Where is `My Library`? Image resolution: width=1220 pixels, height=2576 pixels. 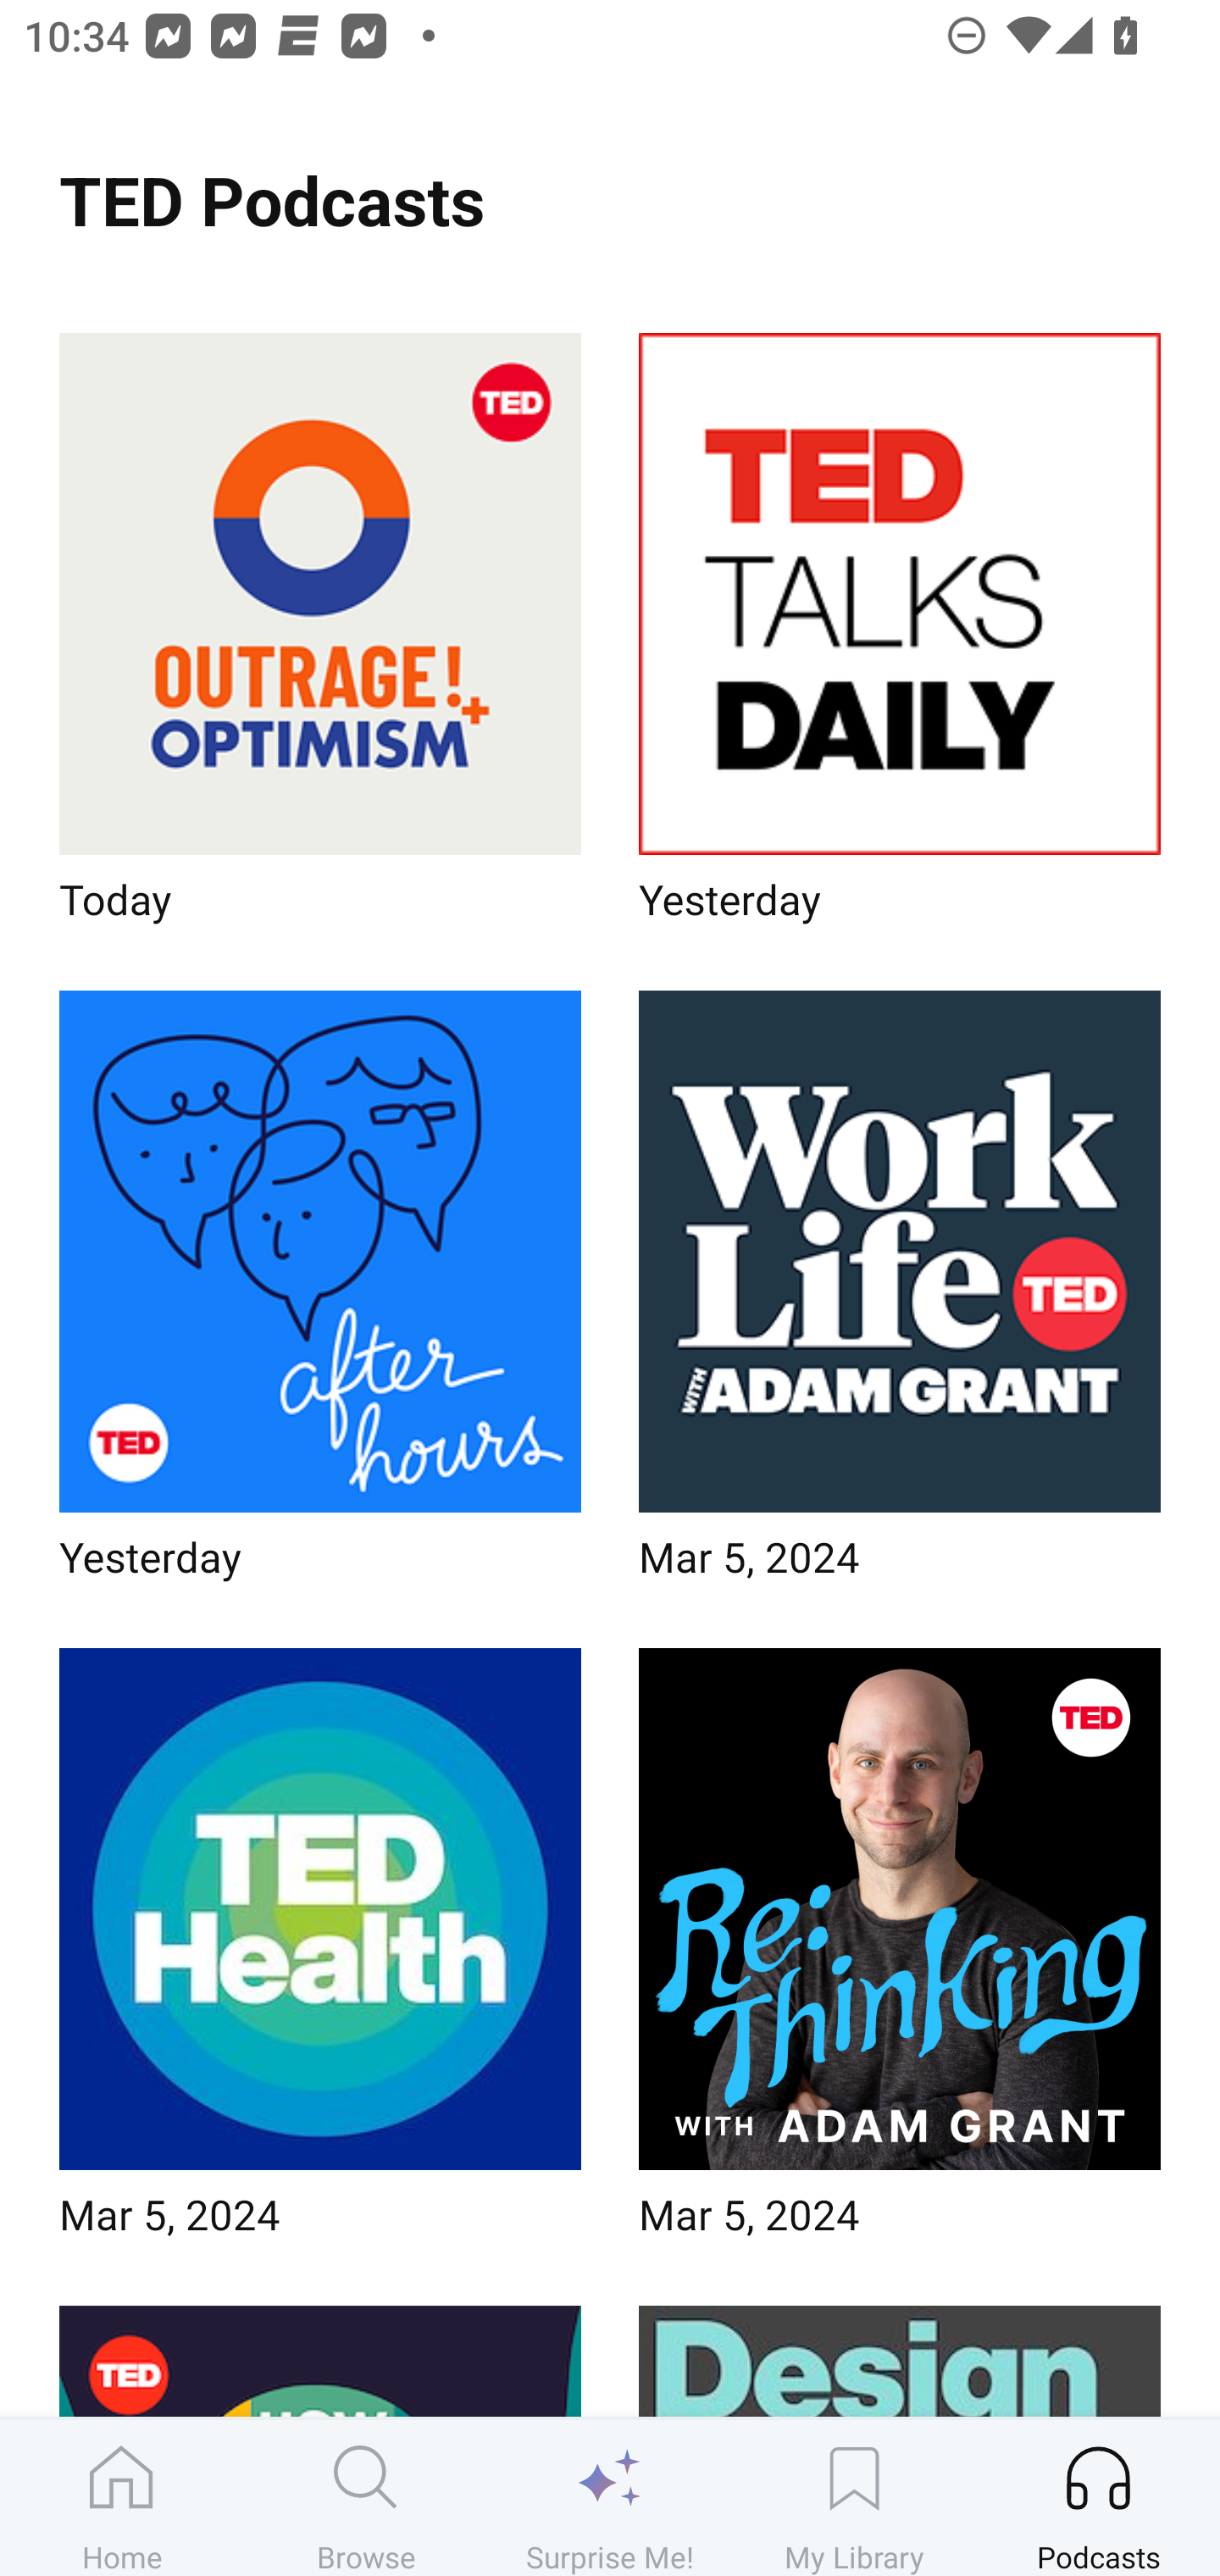 My Library is located at coordinates (854, 2497).